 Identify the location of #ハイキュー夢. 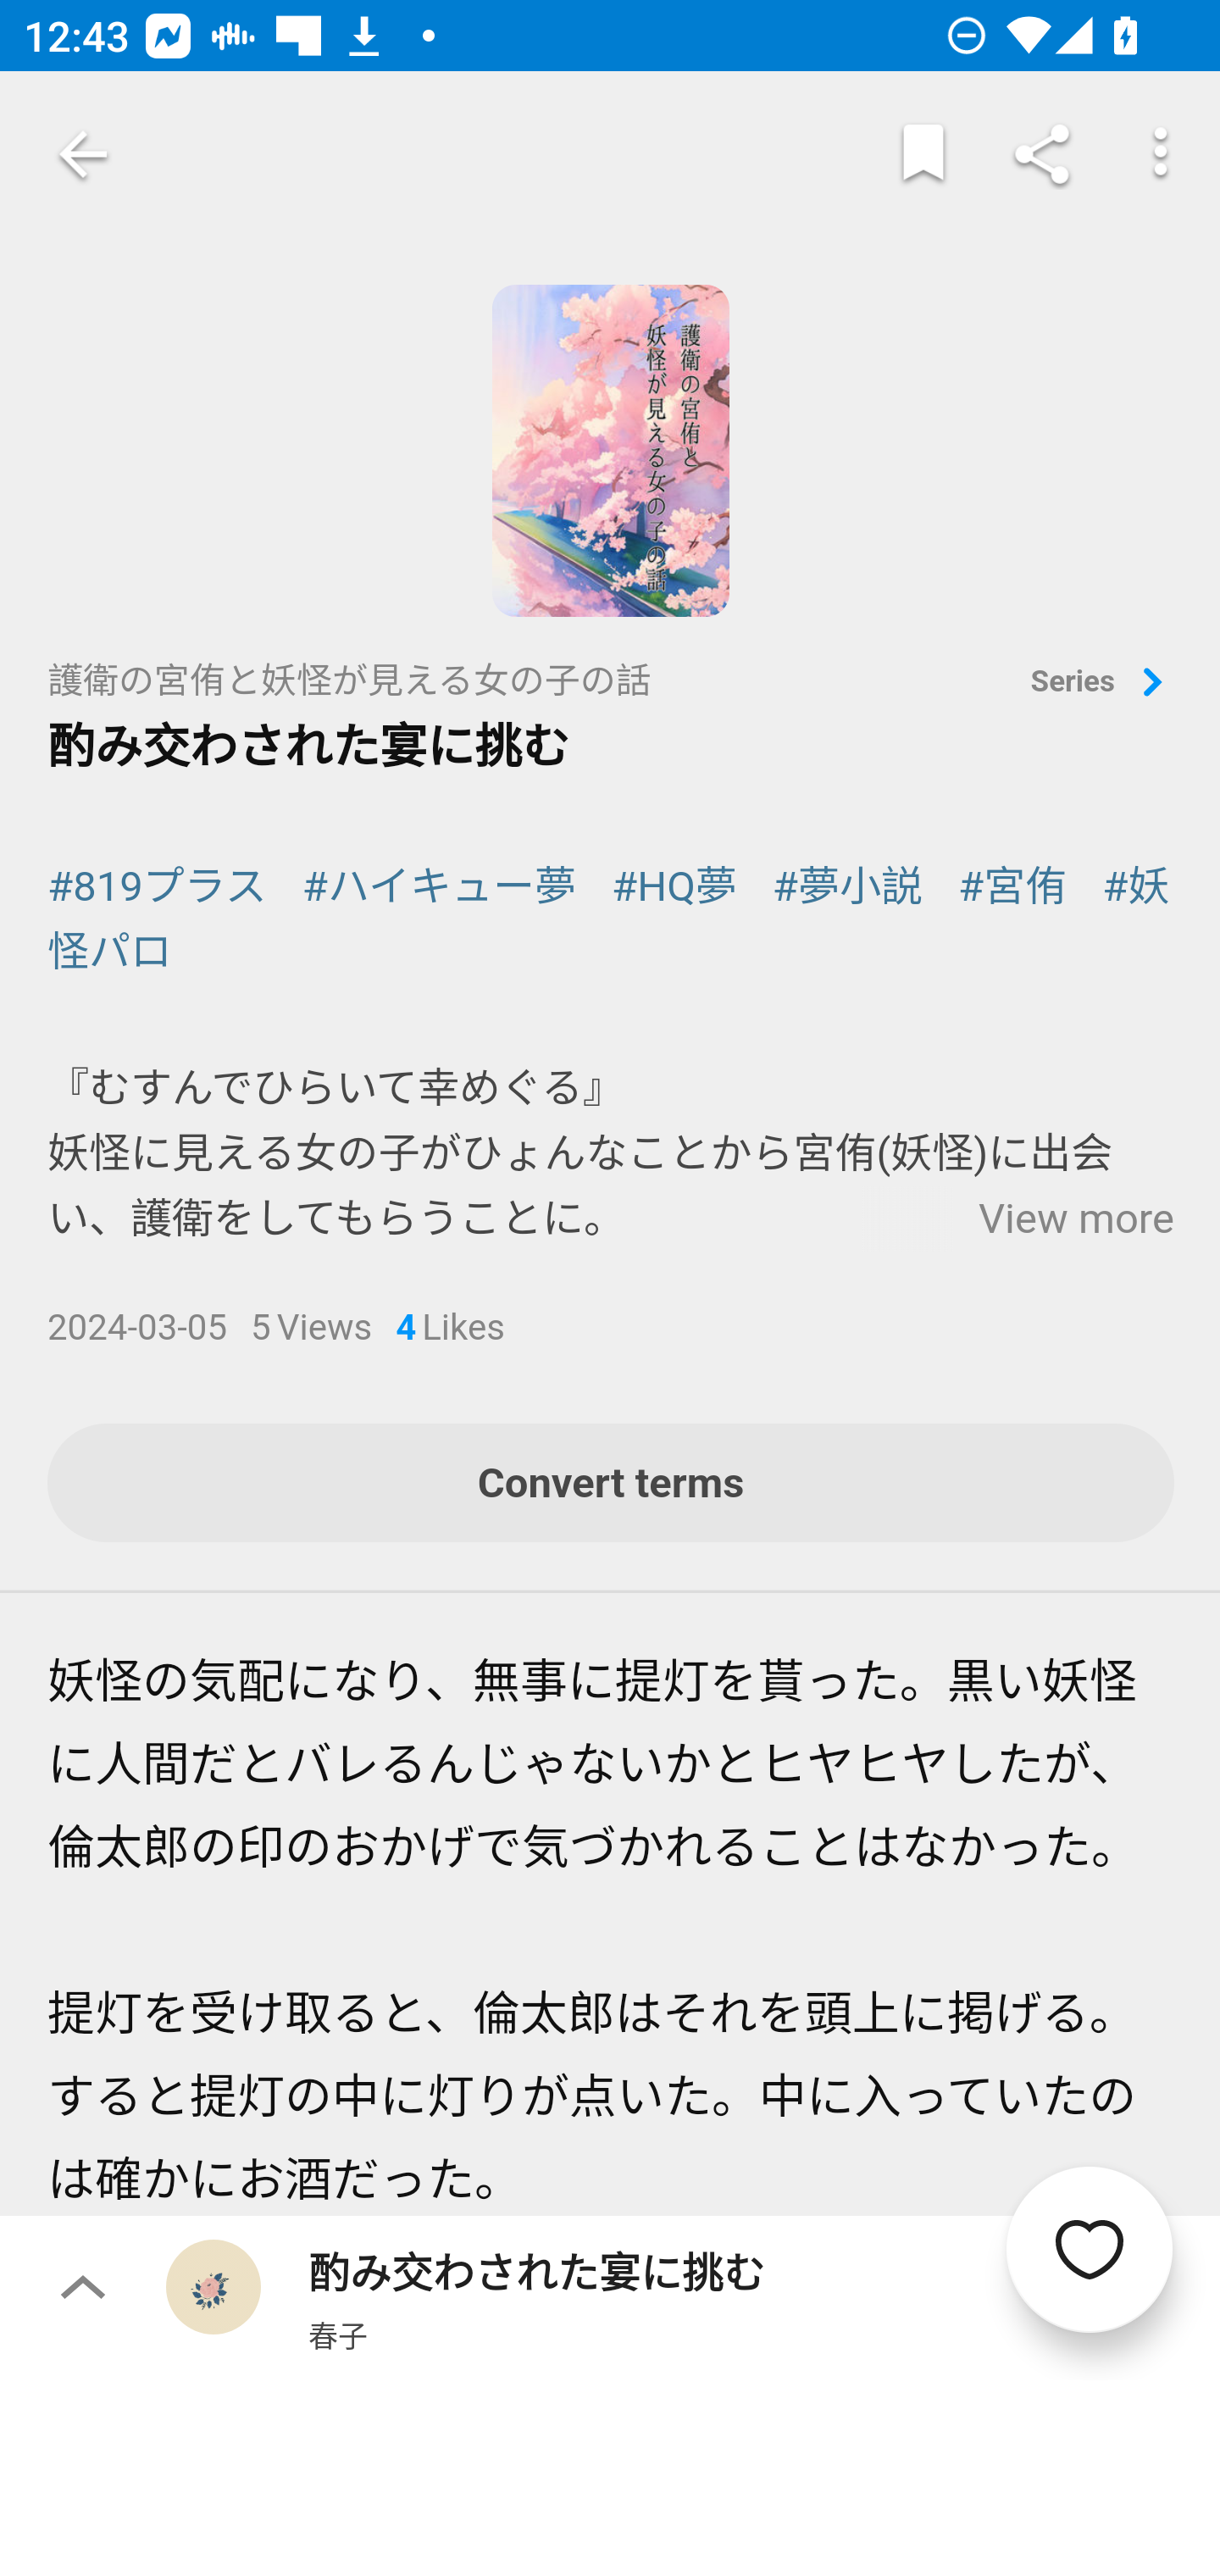
(438, 887).